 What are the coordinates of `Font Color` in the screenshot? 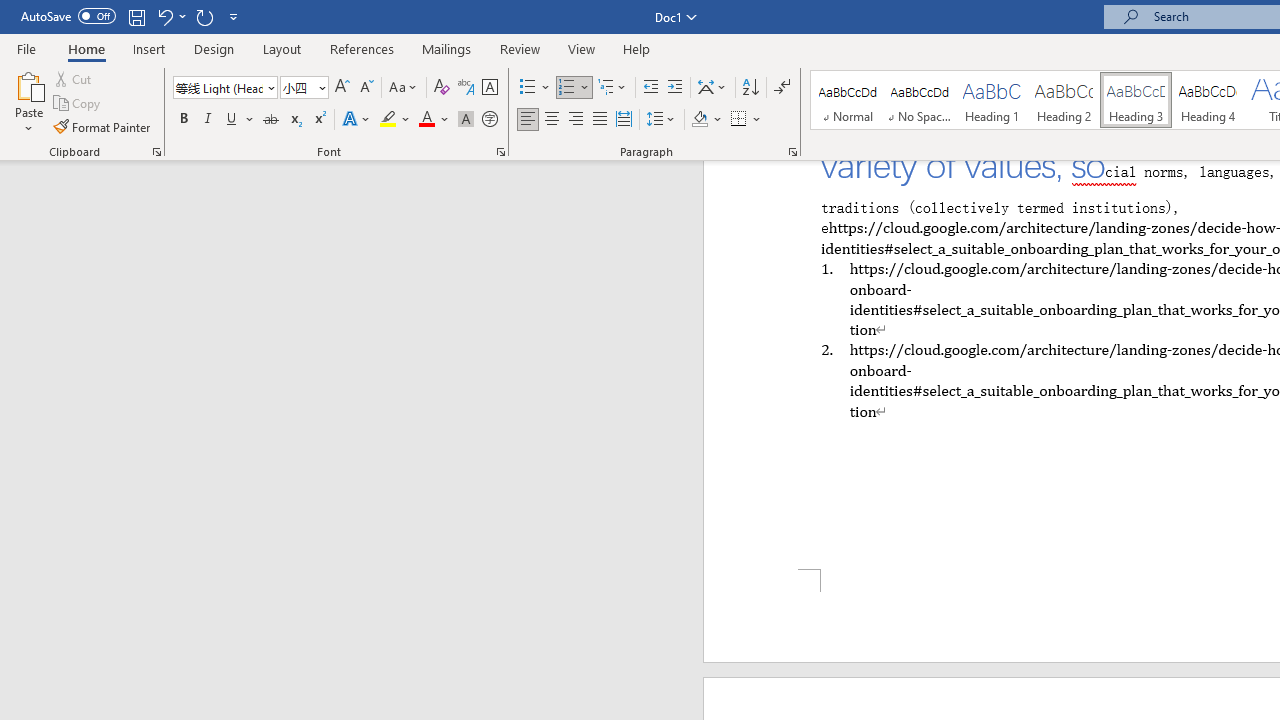 It's located at (434, 120).